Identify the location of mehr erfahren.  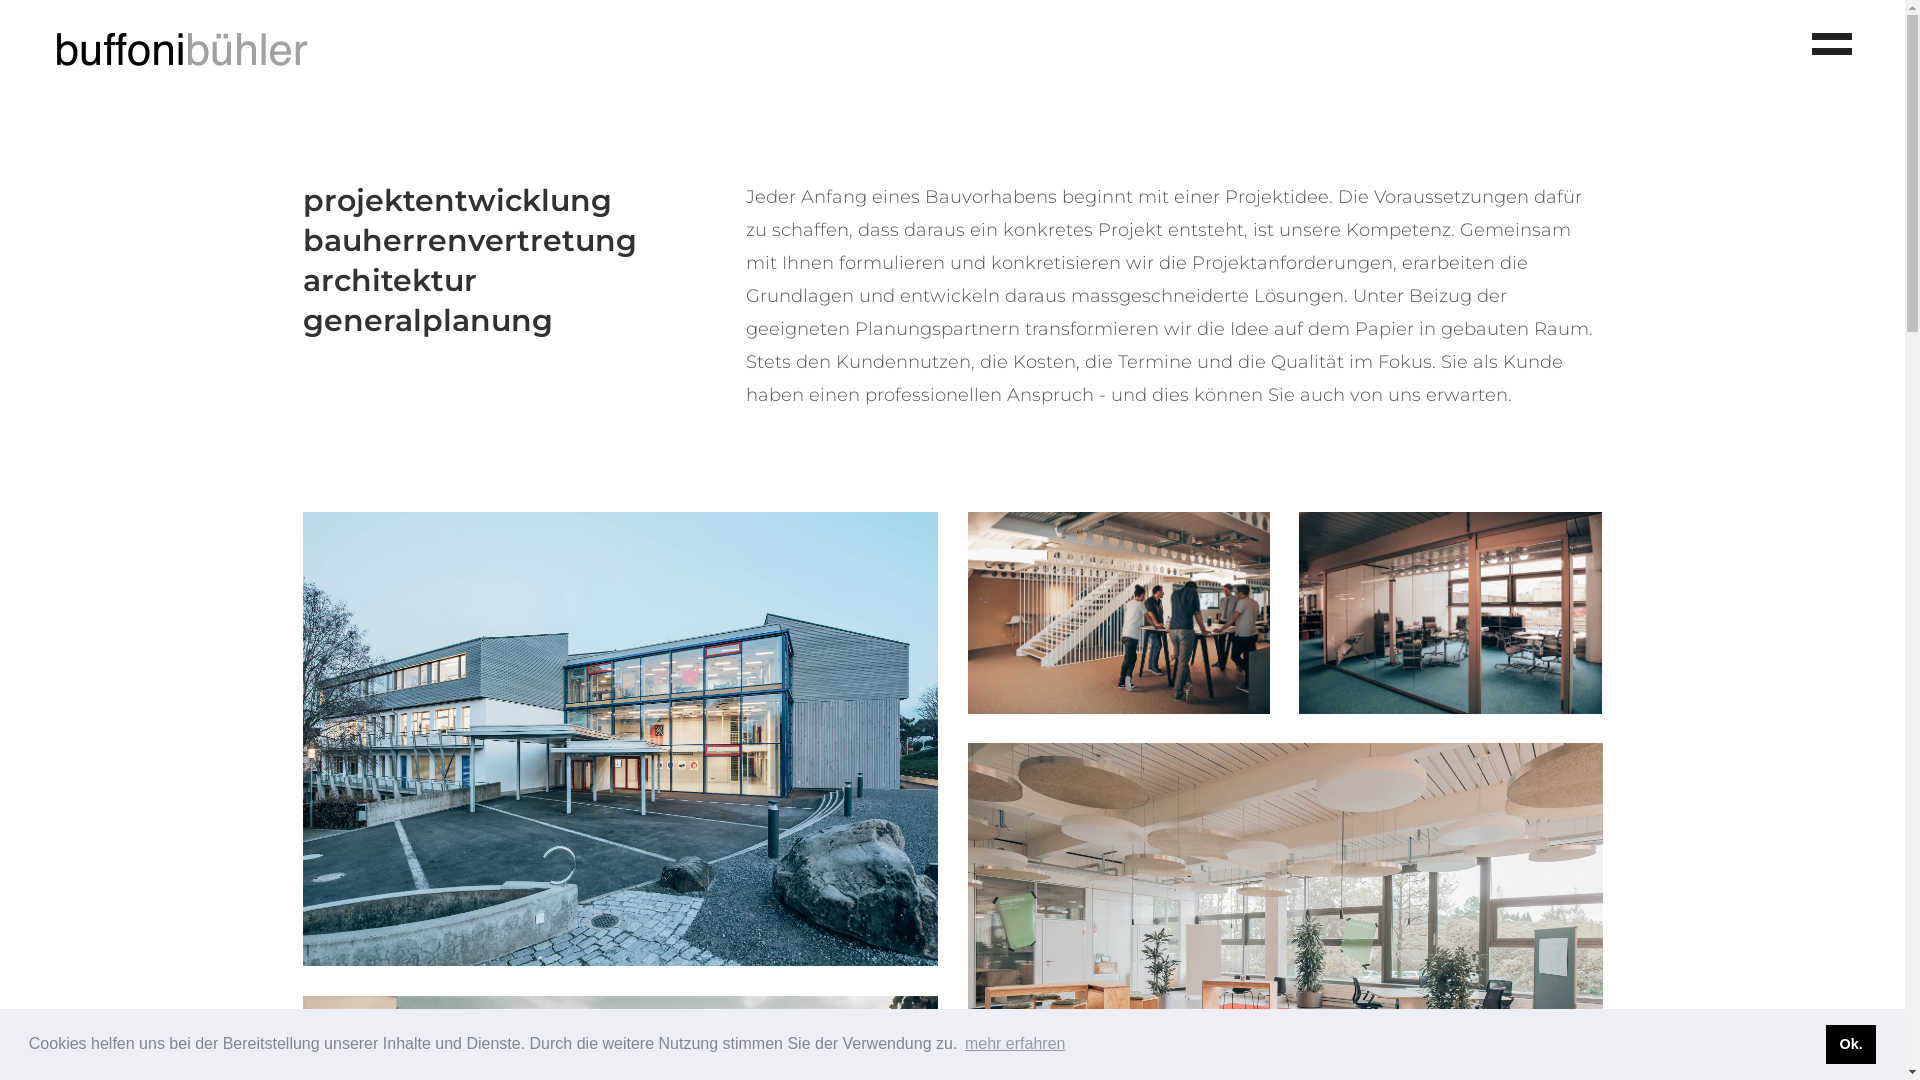
(1016, 1044).